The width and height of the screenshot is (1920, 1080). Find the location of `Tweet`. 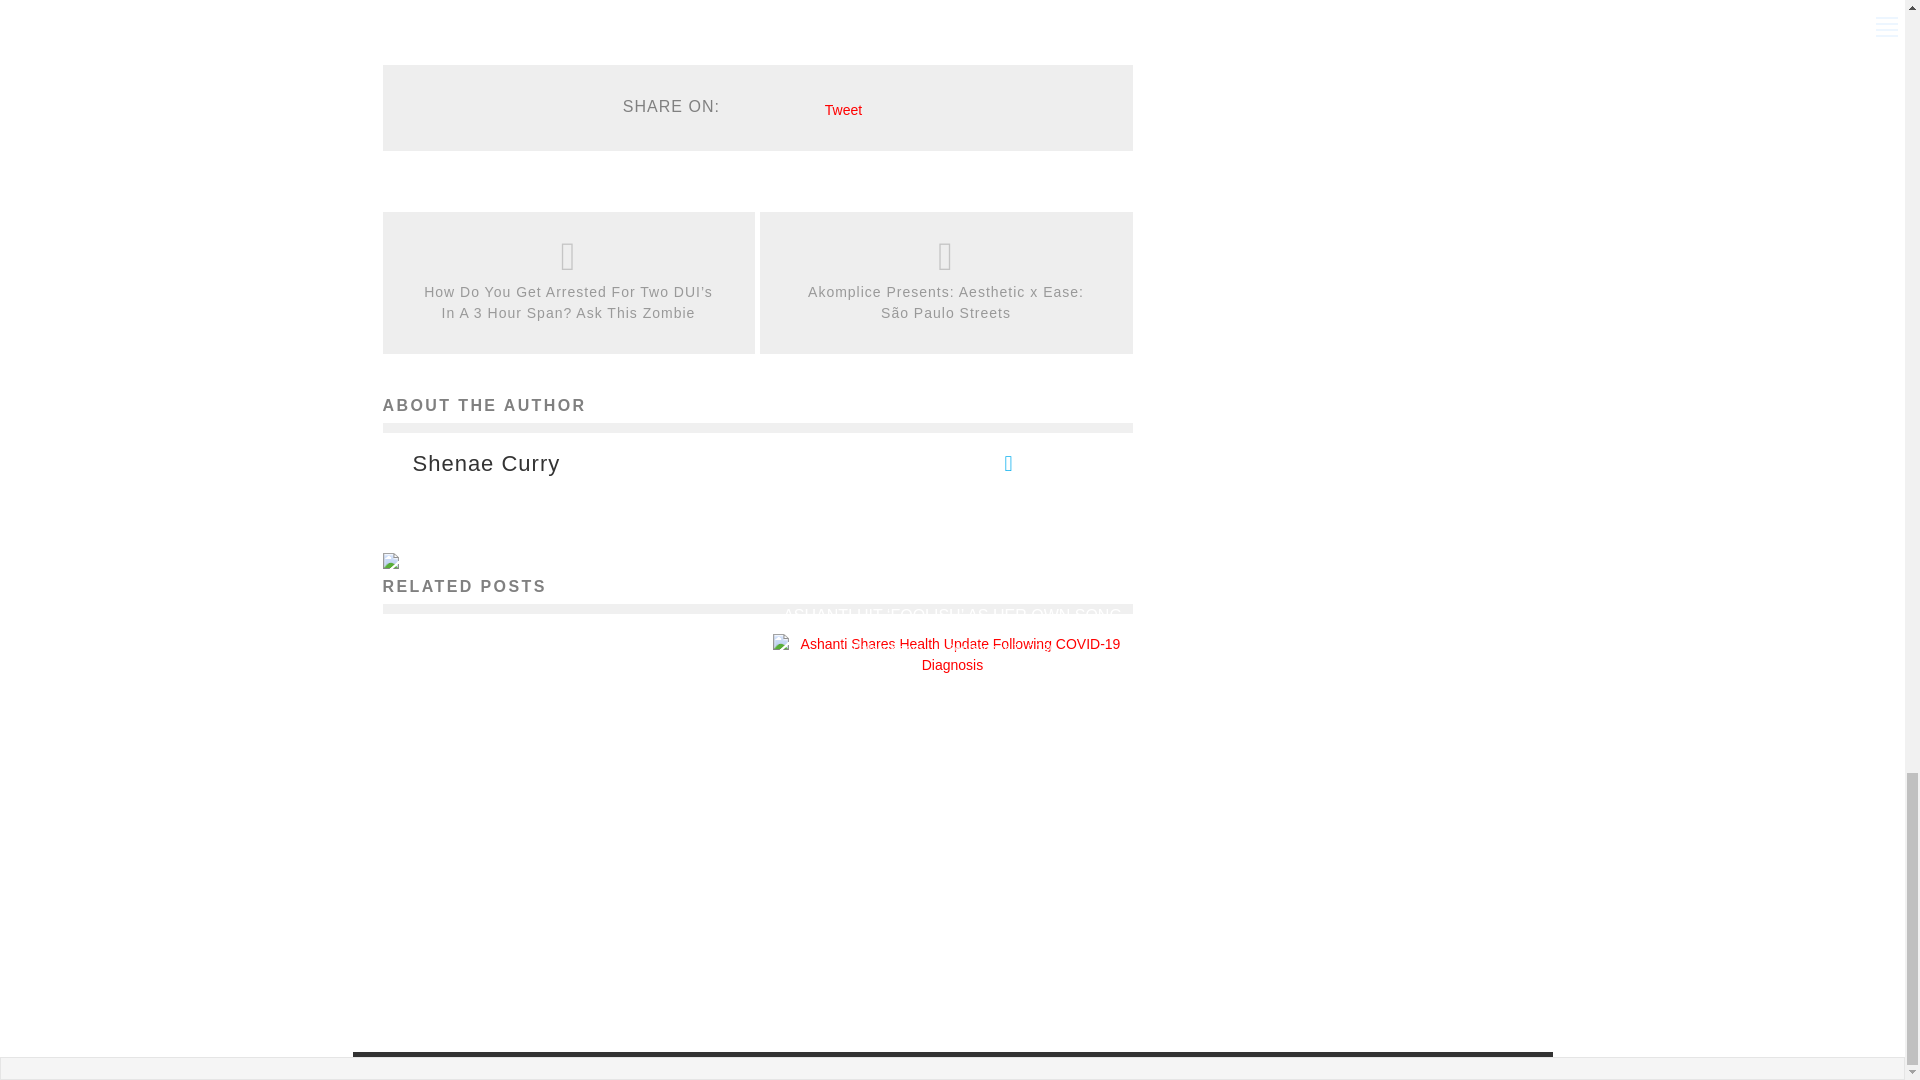

Tweet is located at coordinates (844, 109).